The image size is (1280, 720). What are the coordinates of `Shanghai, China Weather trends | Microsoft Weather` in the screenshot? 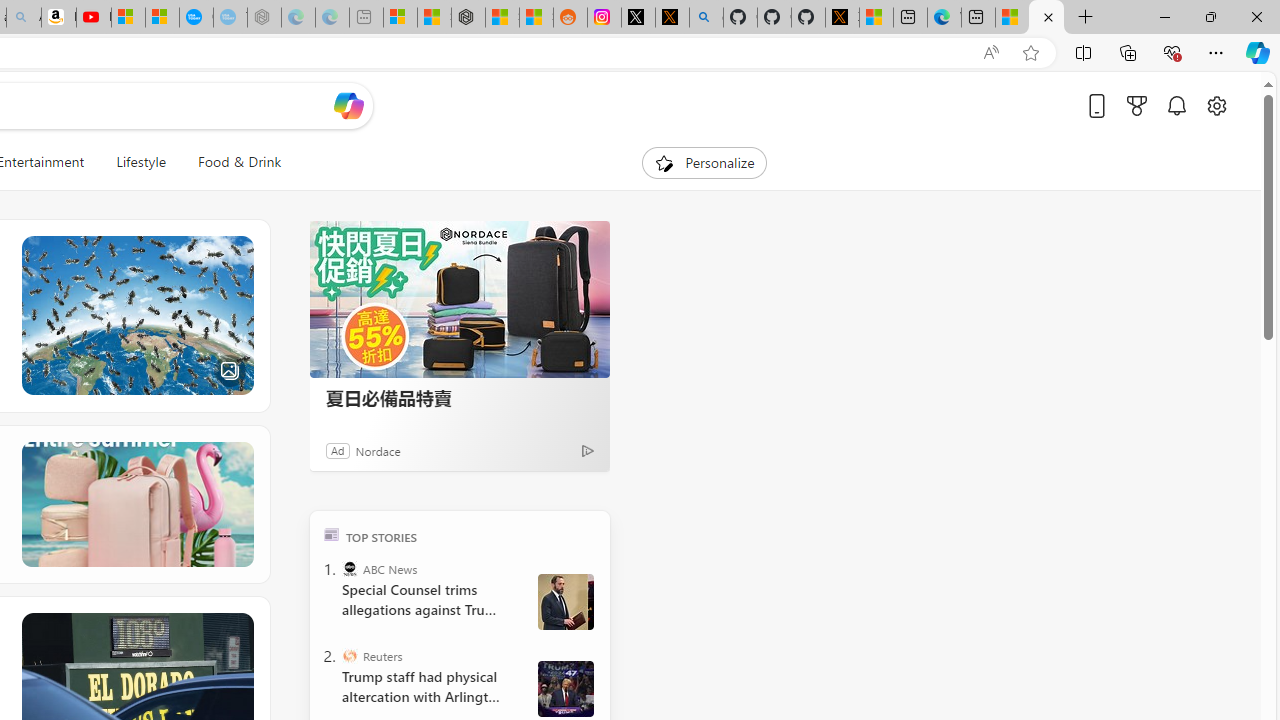 It's located at (536, 18).